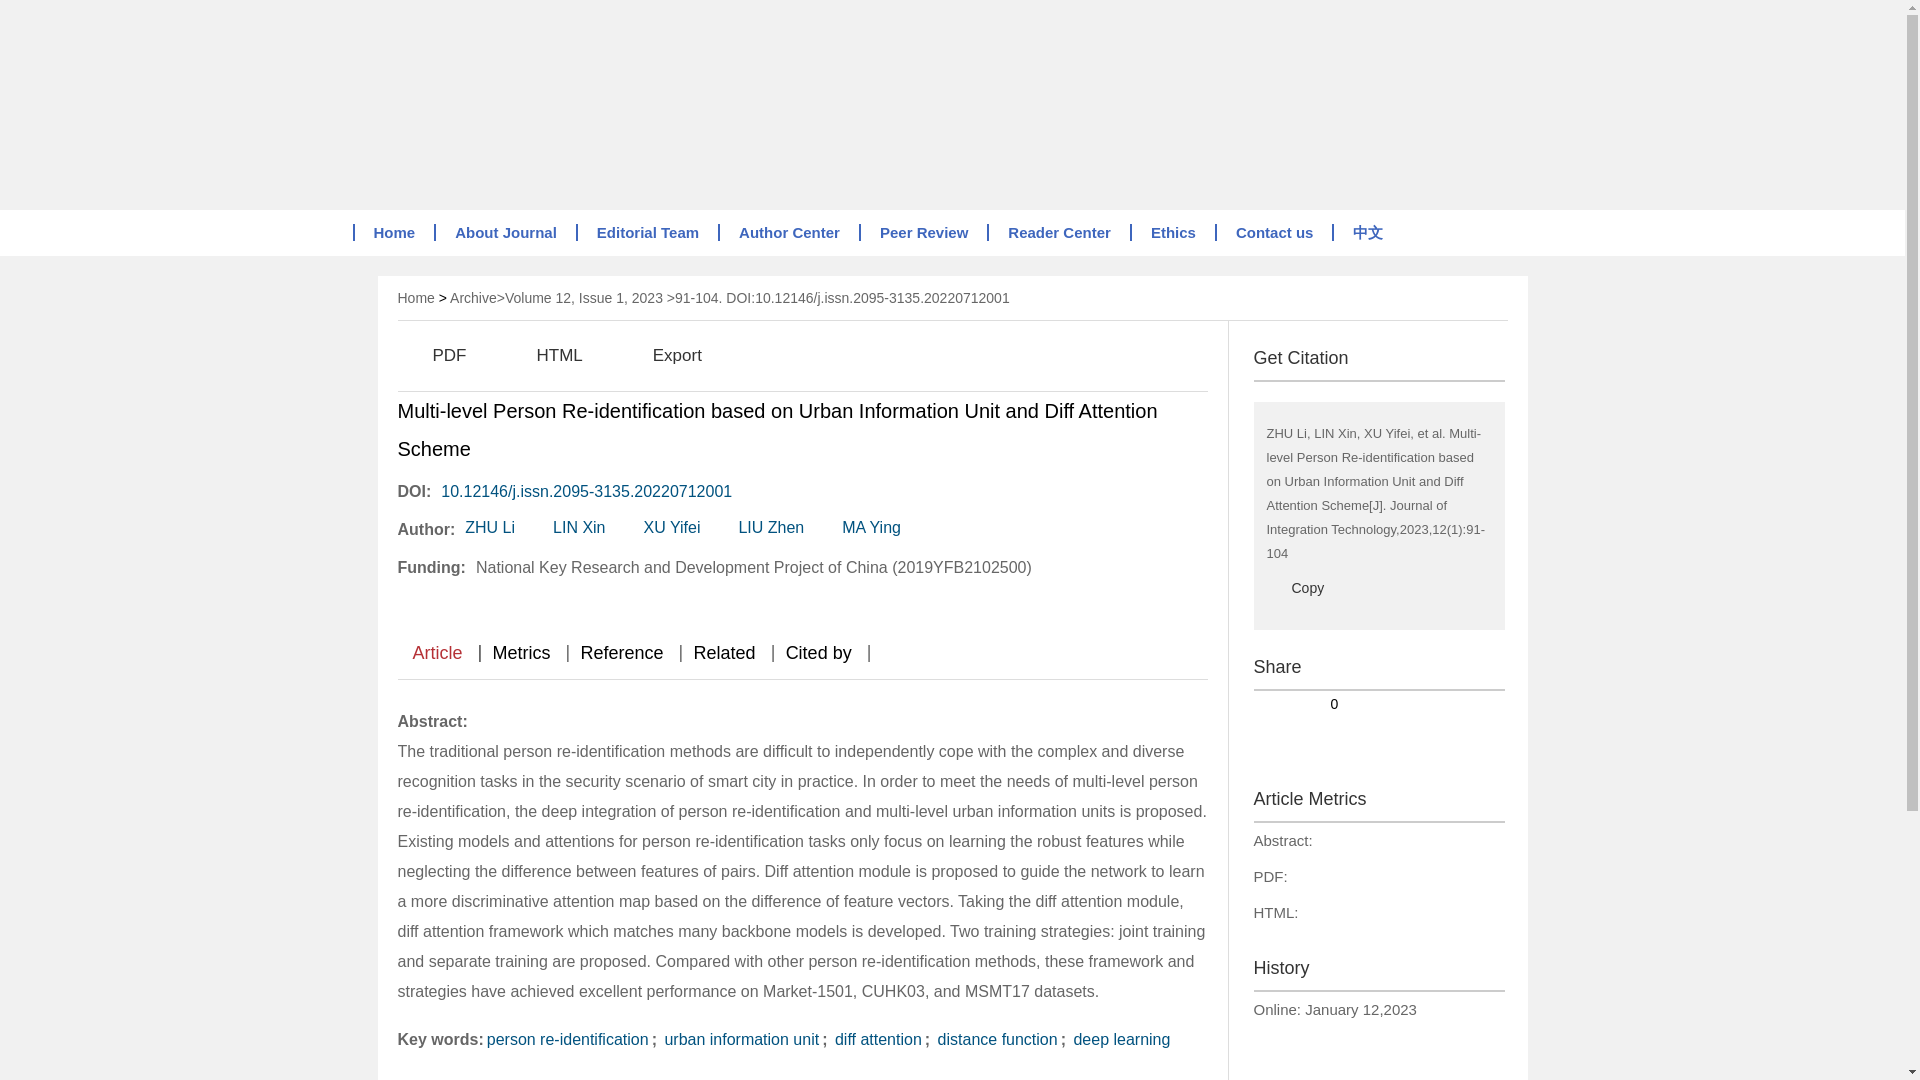 Image resolution: width=1920 pixels, height=1080 pixels. Describe the element at coordinates (1058, 232) in the screenshot. I see `Reader Center` at that location.